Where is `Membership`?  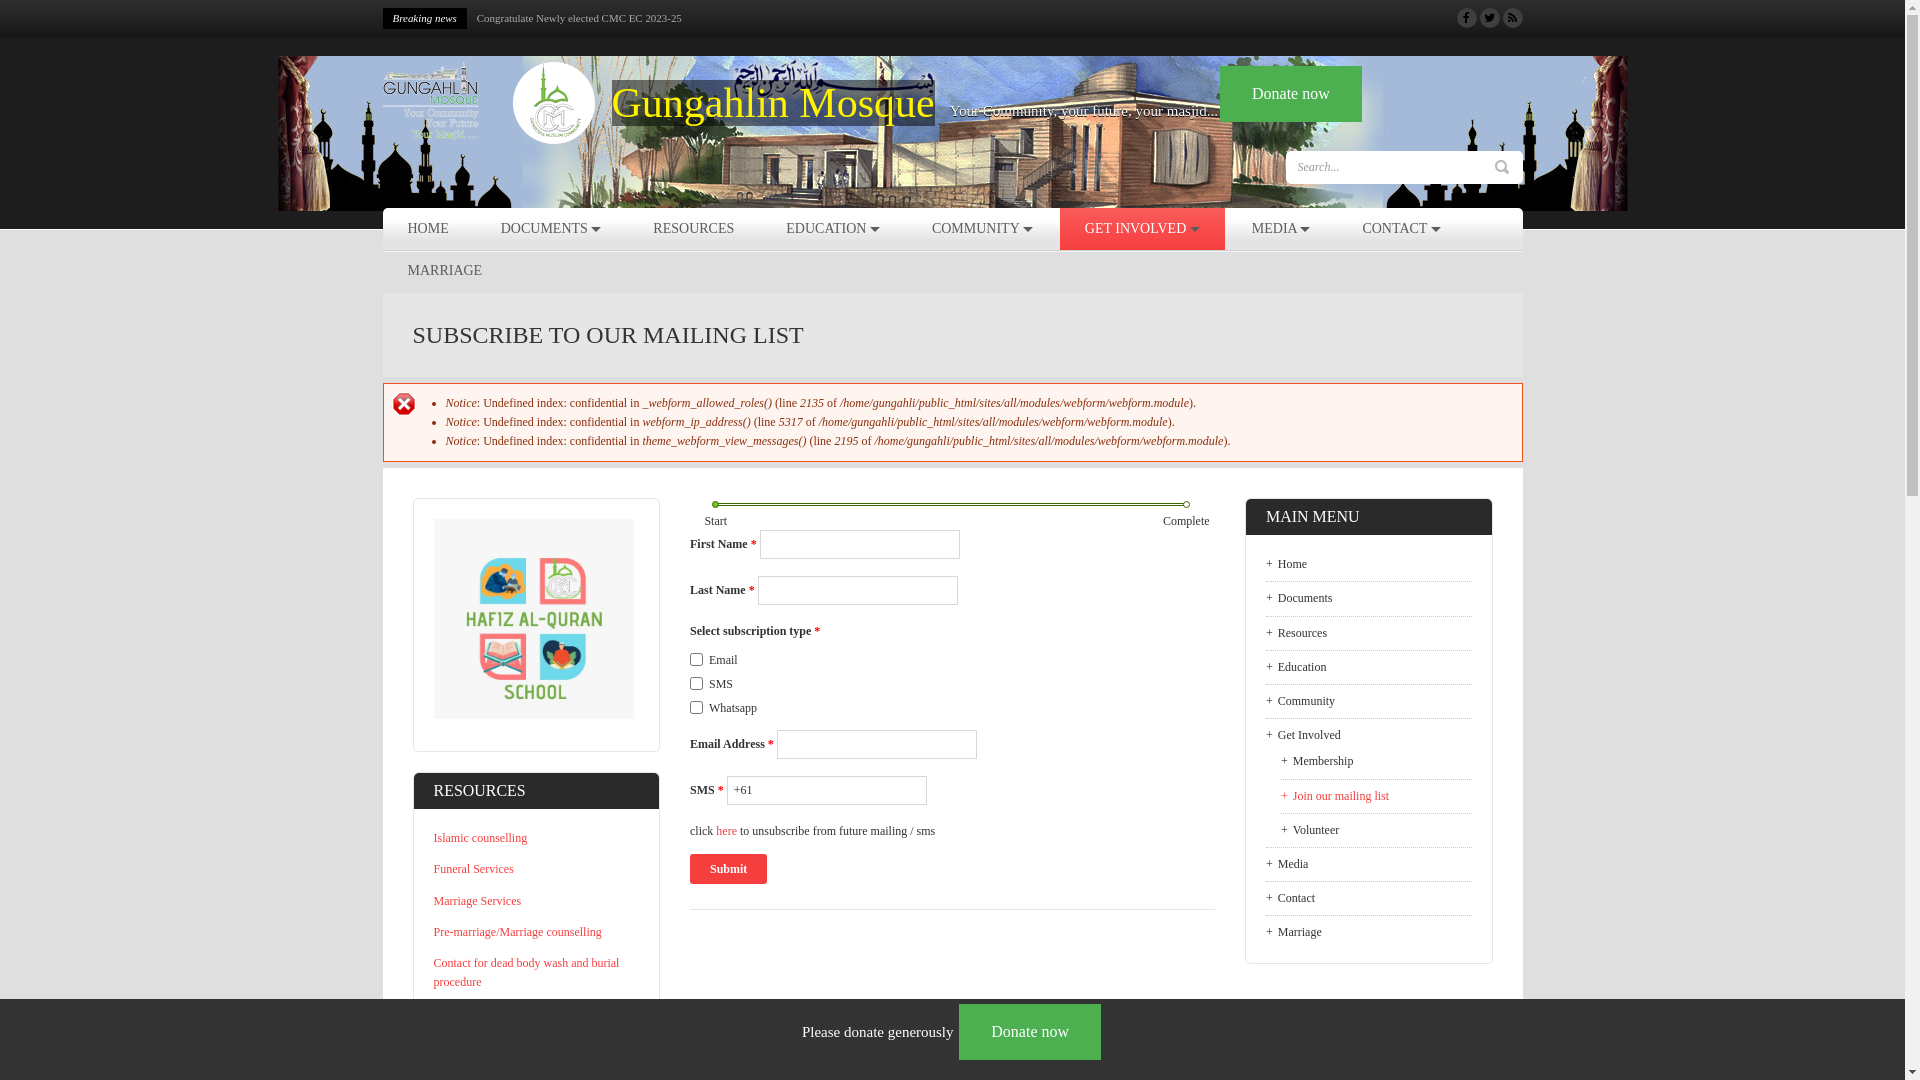
Membership is located at coordinates (1376, 762).